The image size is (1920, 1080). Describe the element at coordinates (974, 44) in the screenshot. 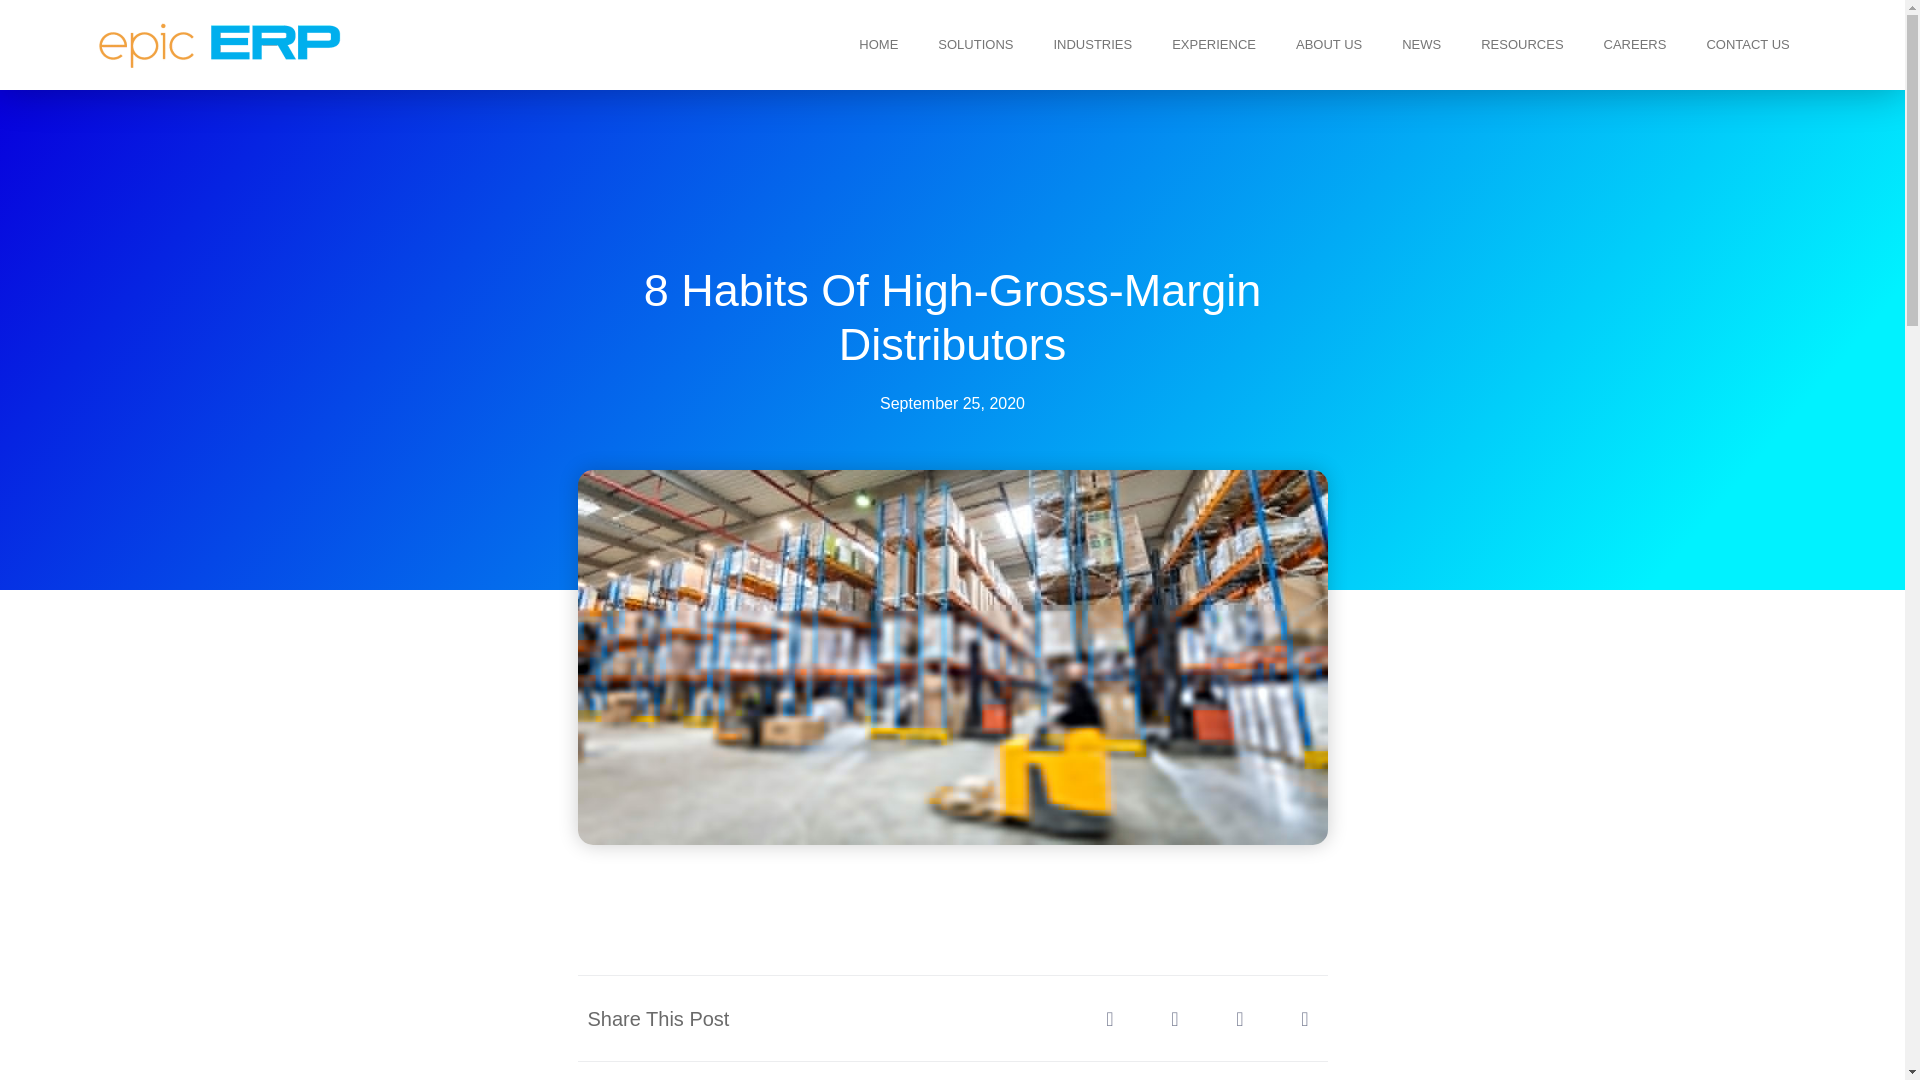

I see `SOLUTIONS` at that location.